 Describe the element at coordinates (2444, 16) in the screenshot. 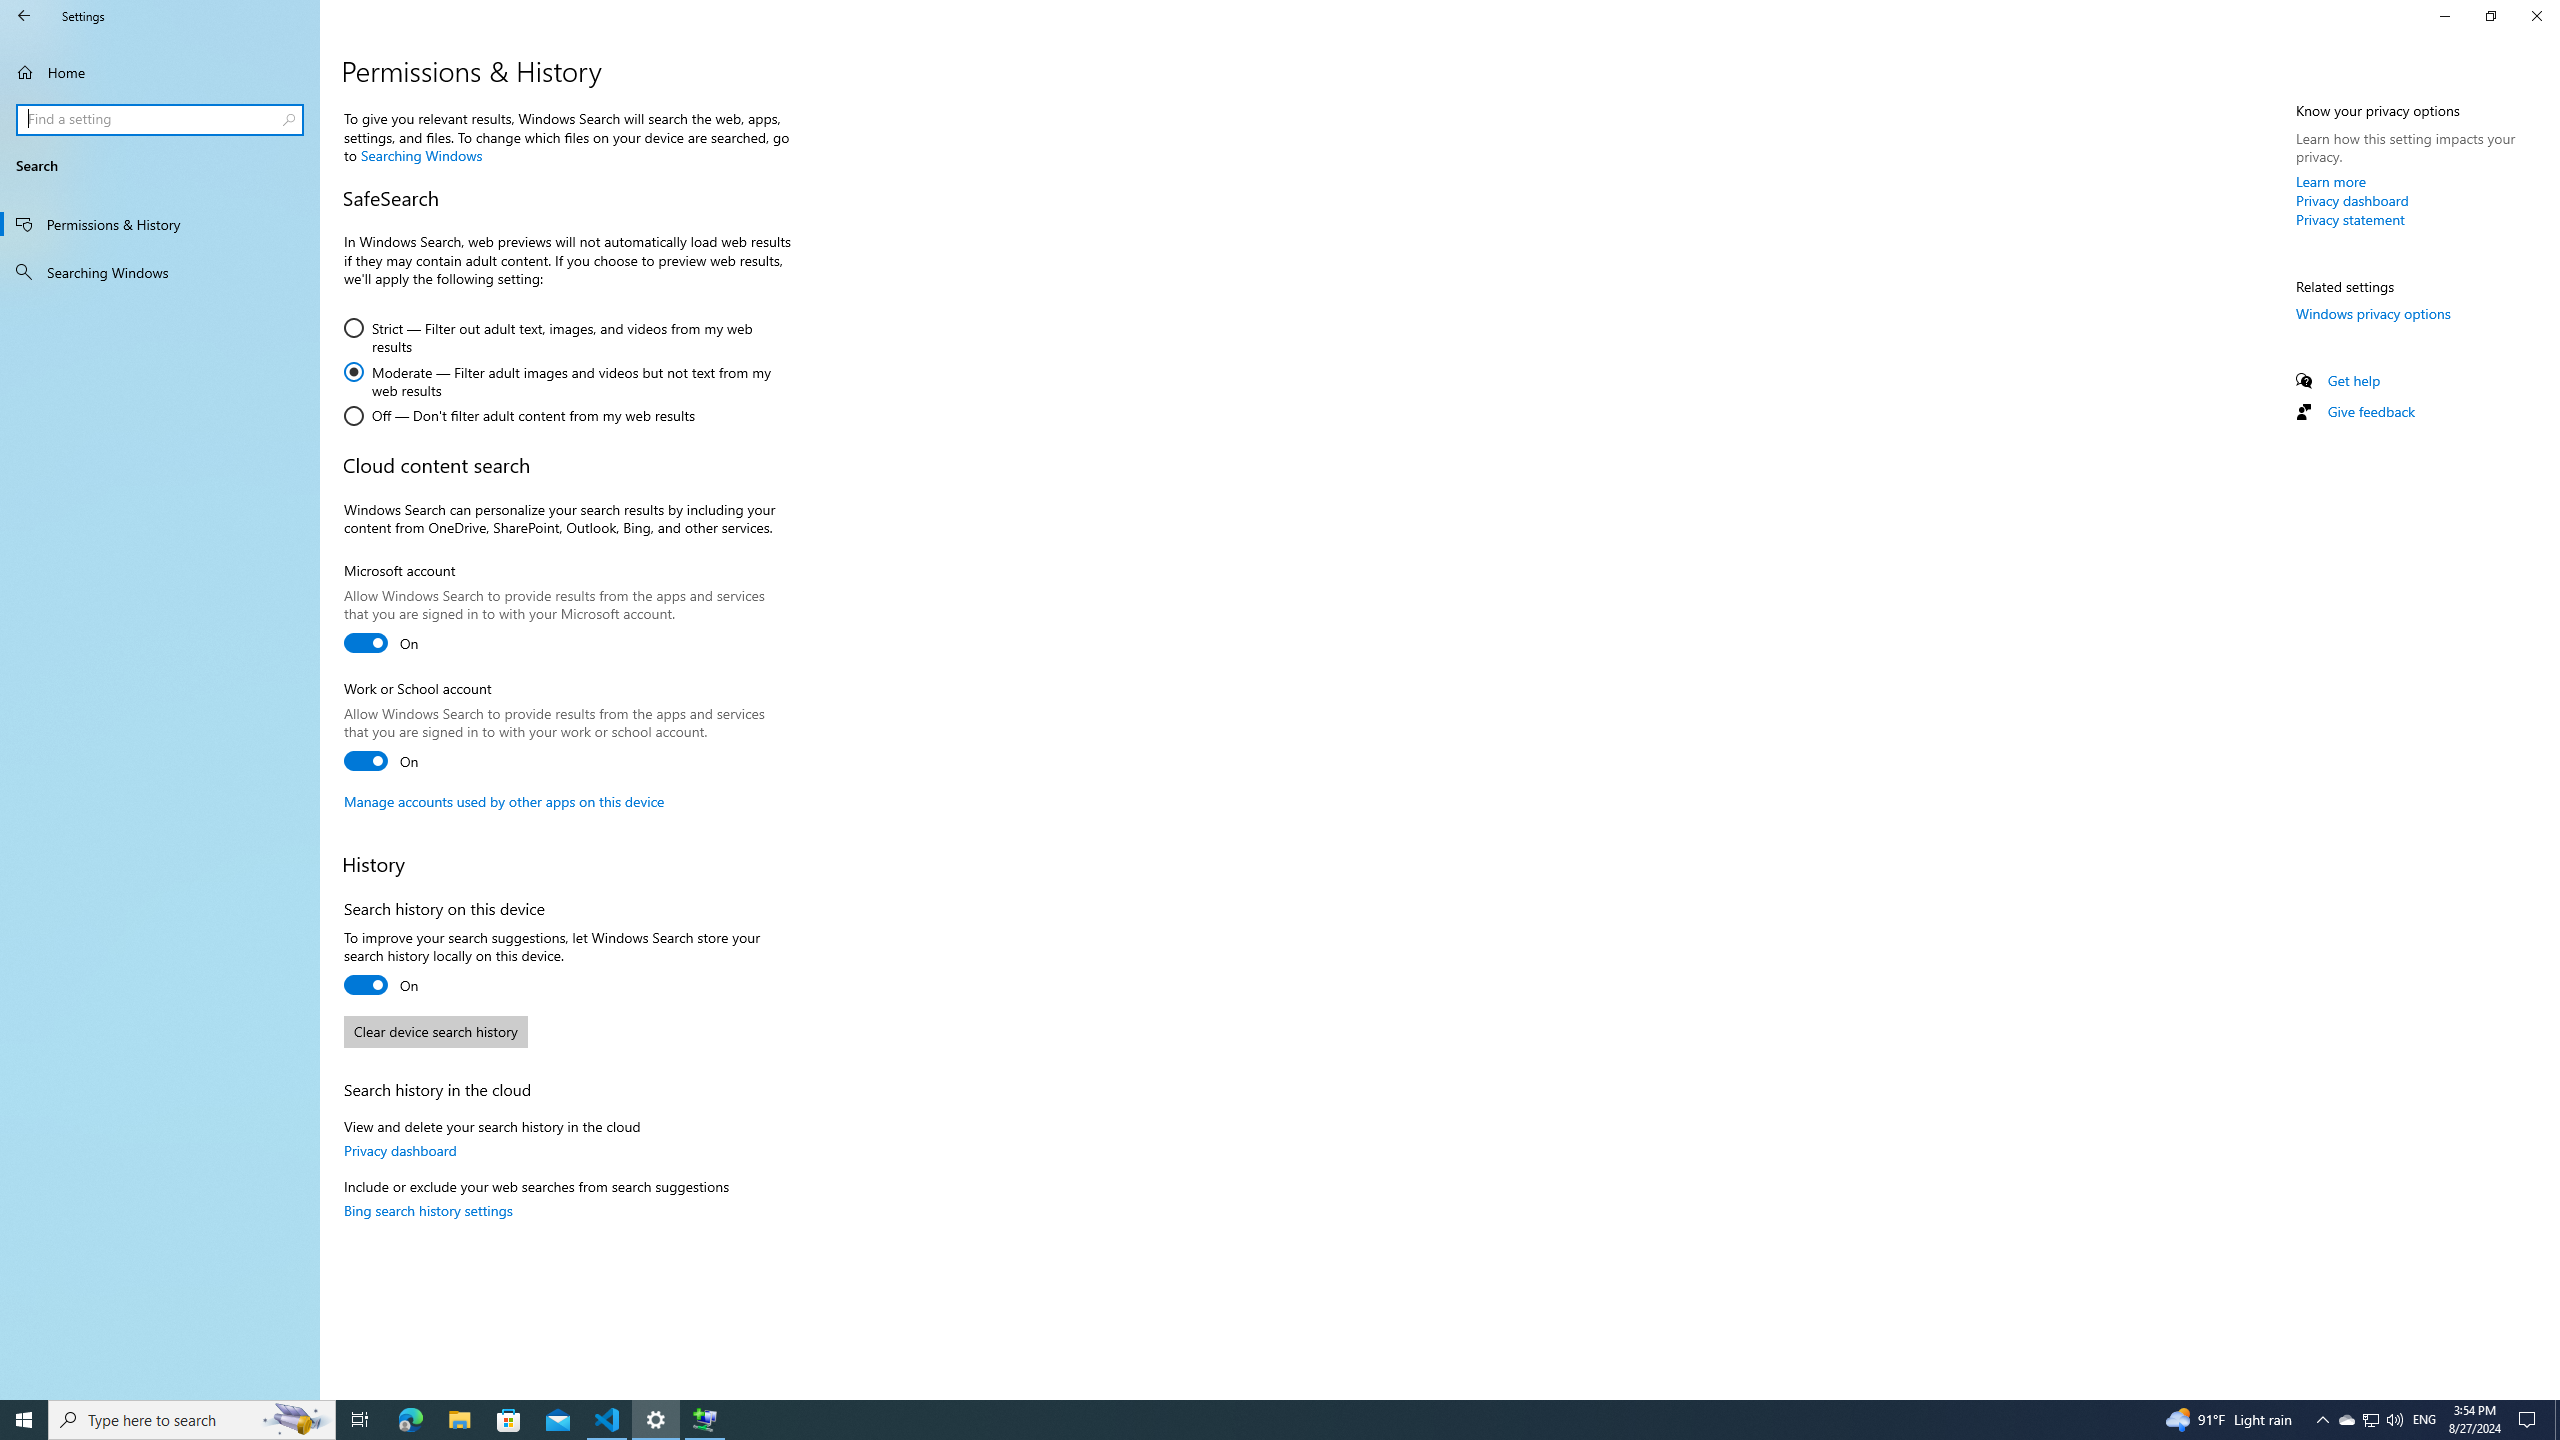

I see `Minimize Settings` at that location.